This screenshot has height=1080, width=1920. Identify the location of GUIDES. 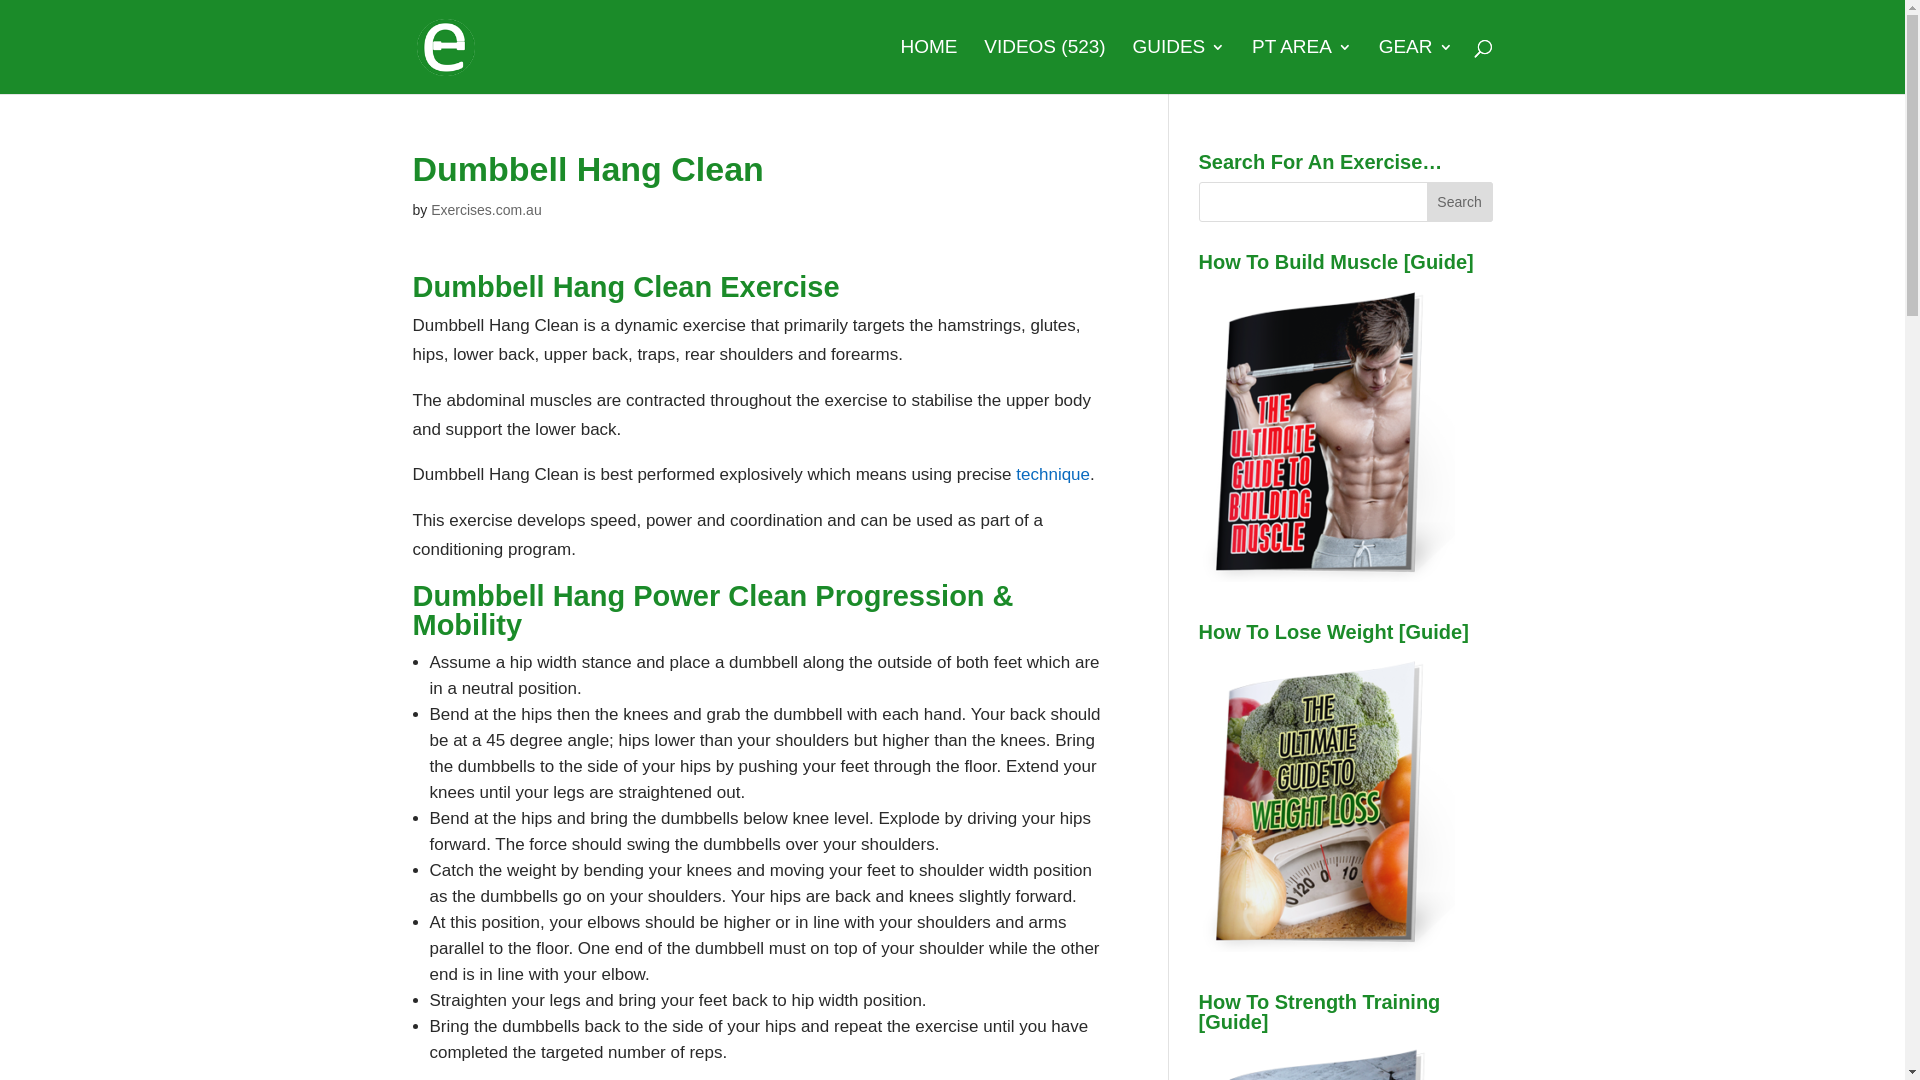
(1178, 67).